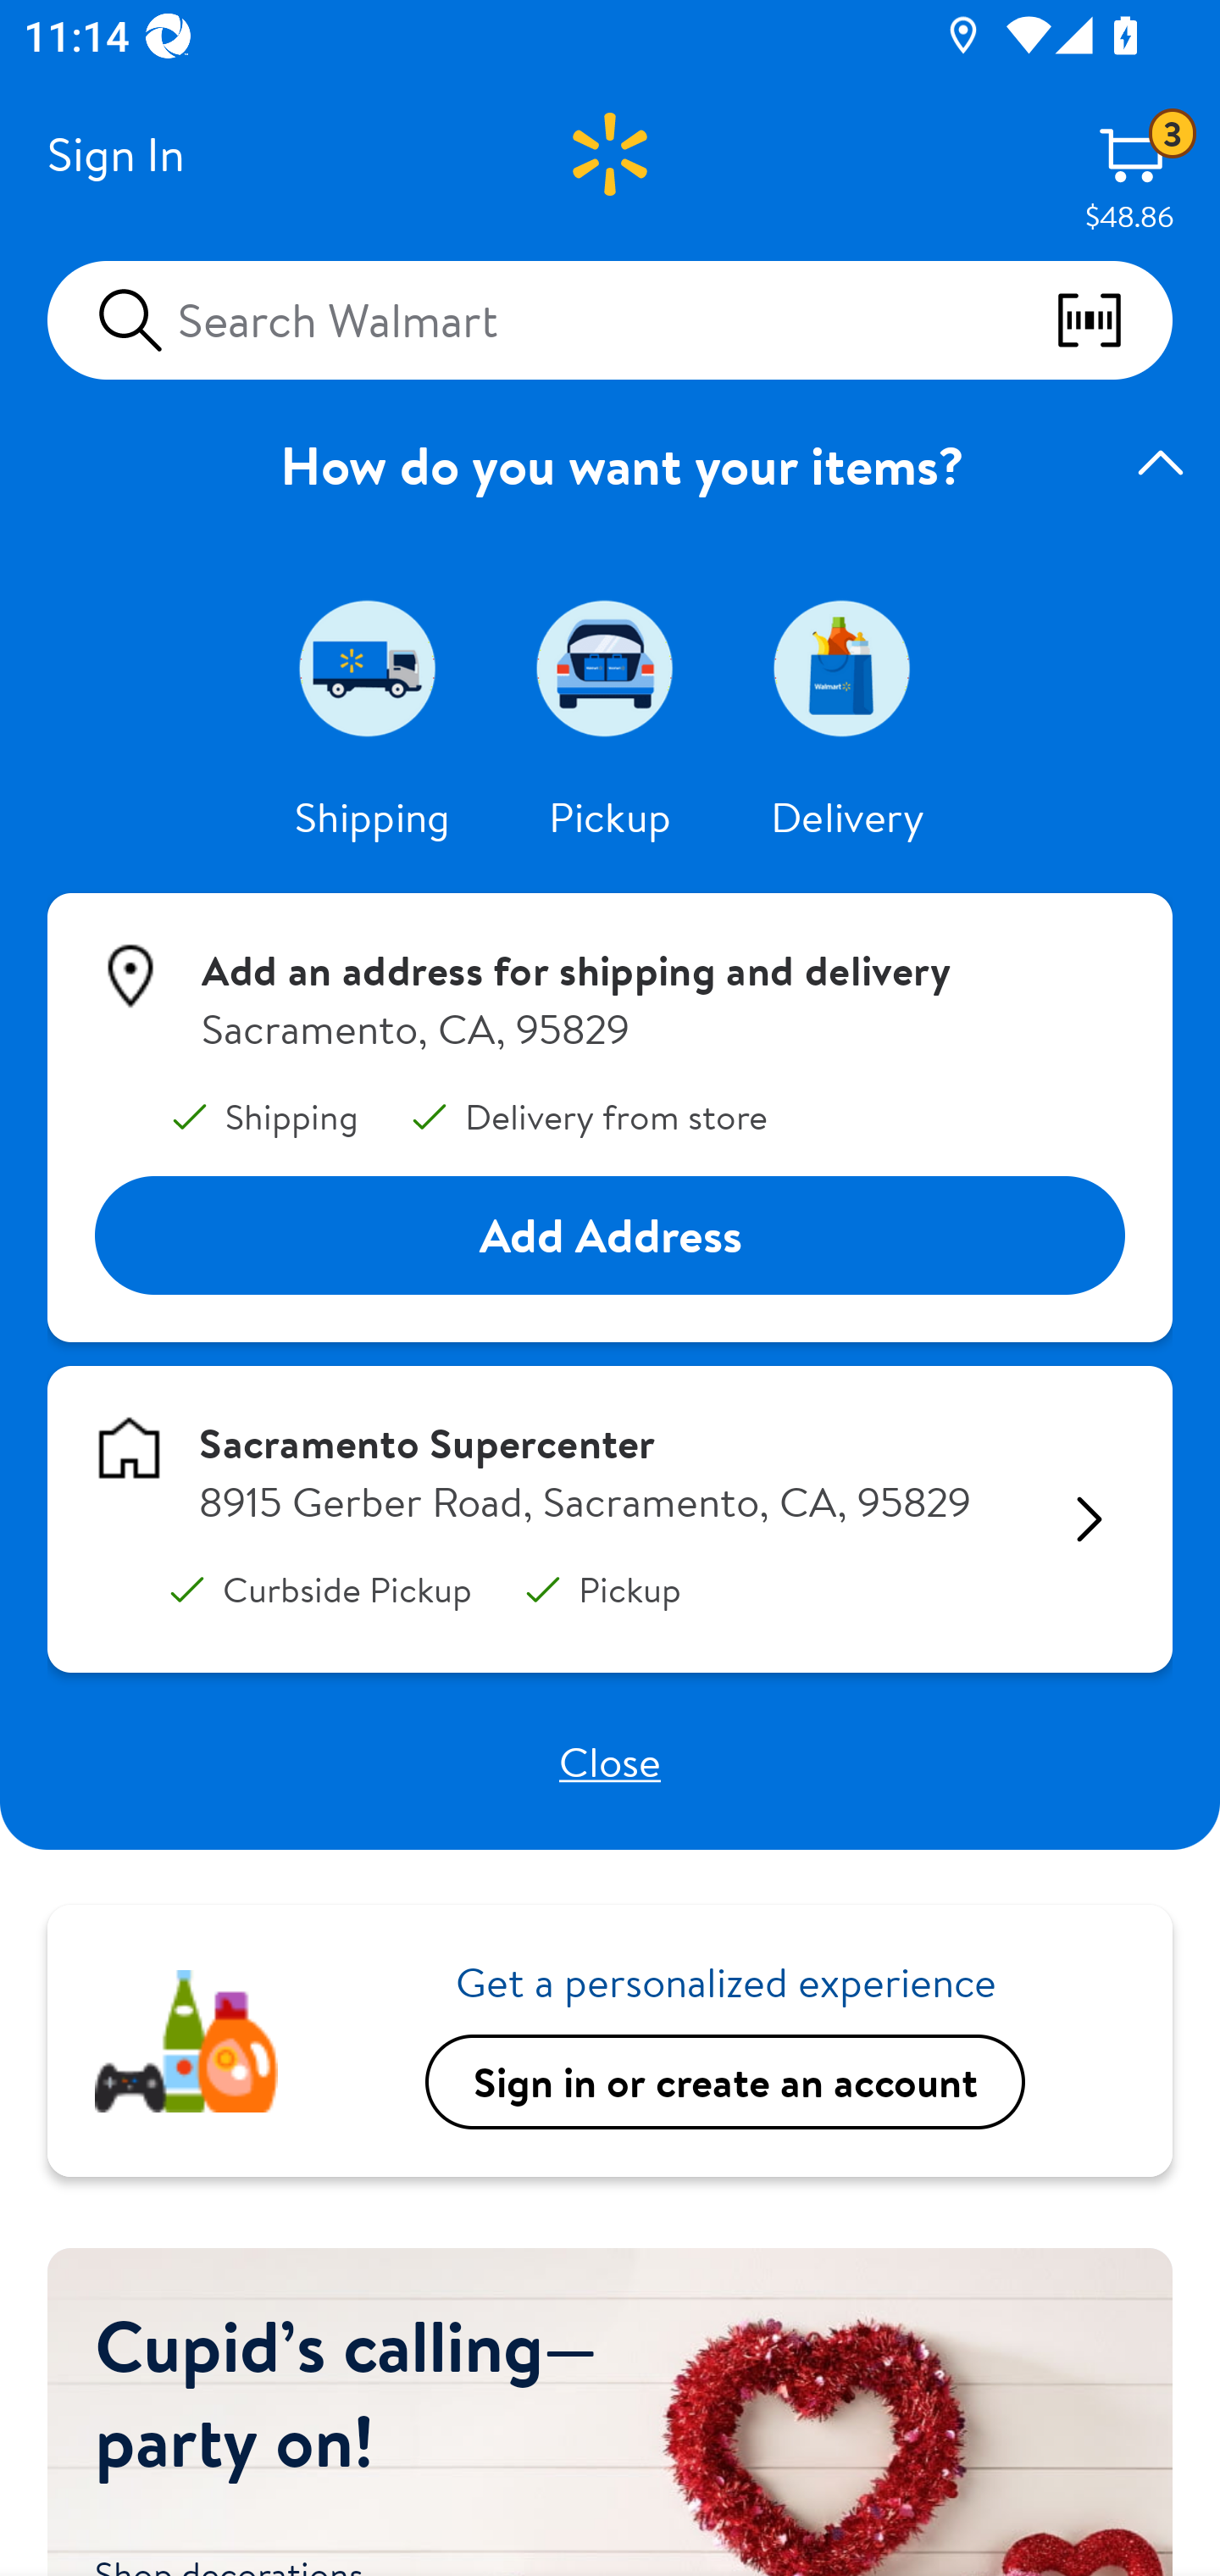 The image size is (1220, 2576). I want to click on How do you want your items? expanded, so click(610, 464).